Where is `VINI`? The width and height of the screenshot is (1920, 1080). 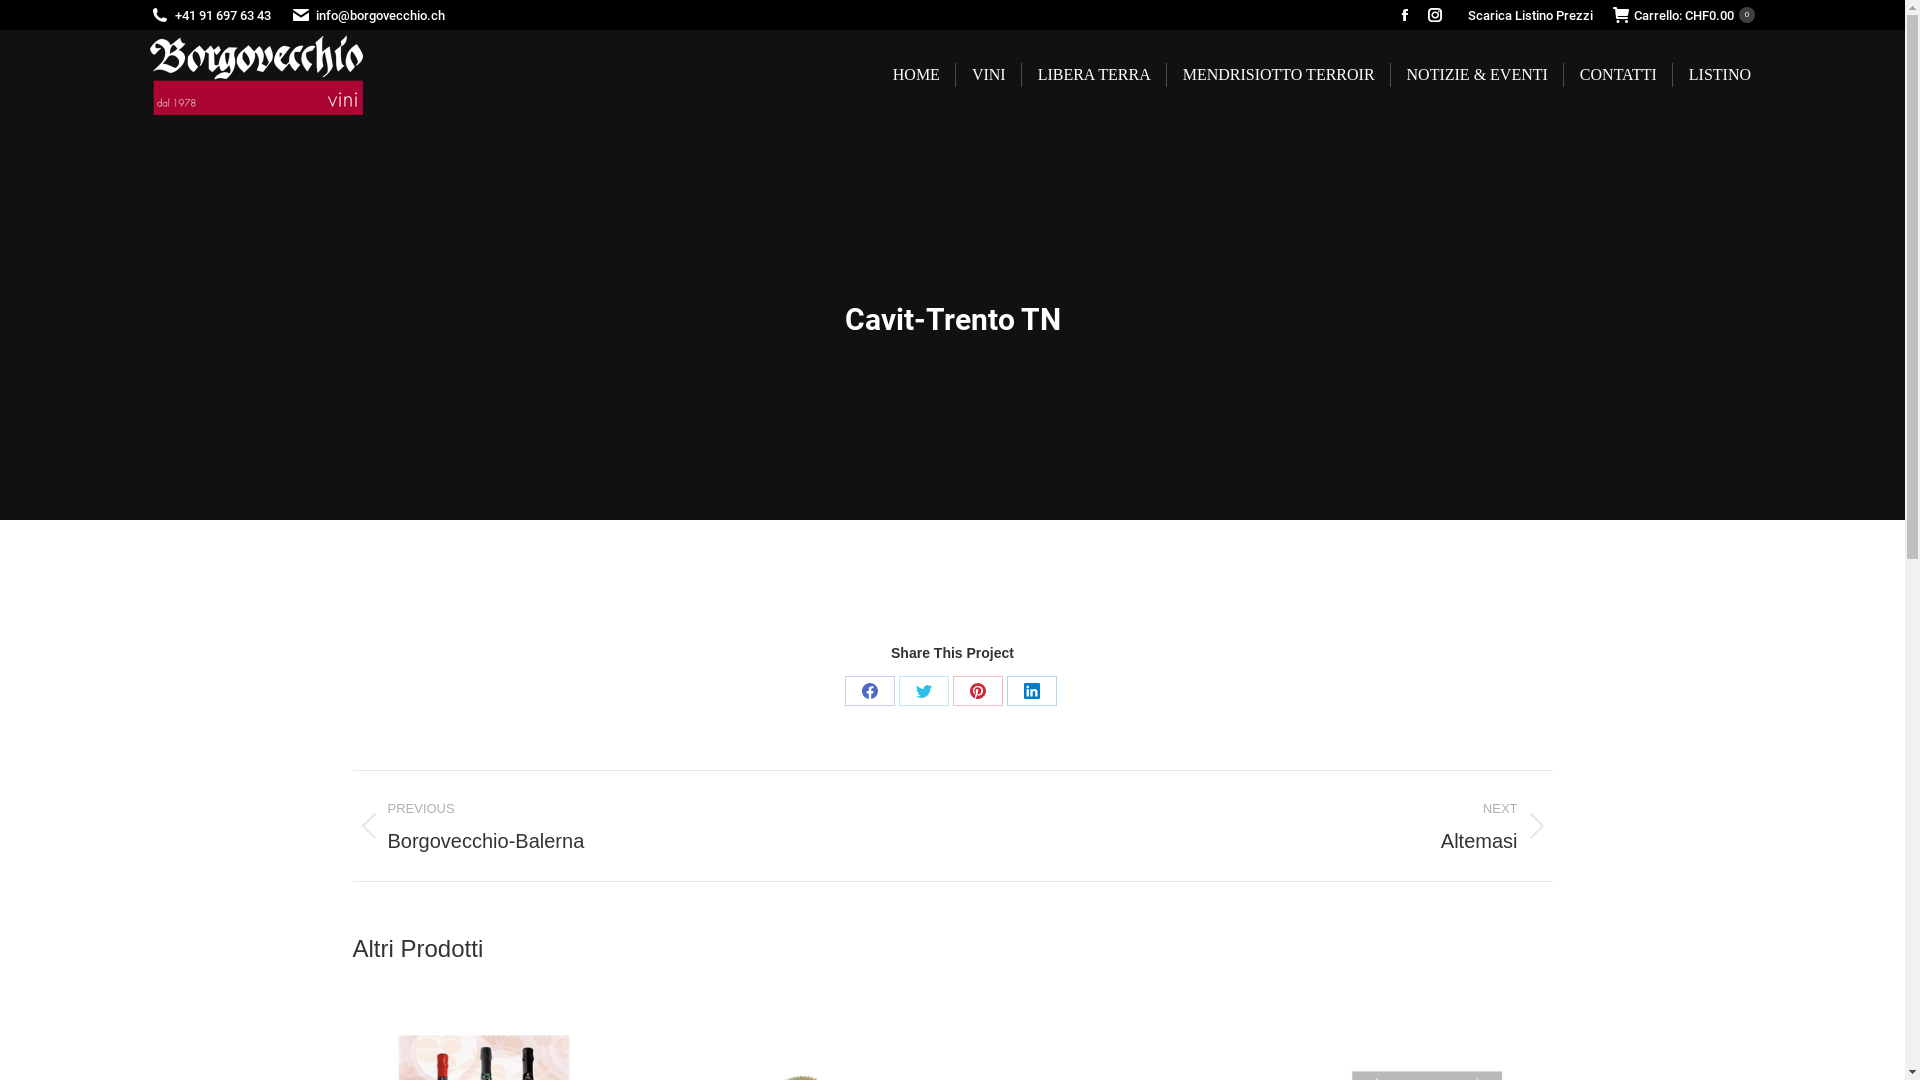
VINI is located at coordinates (988, 75).